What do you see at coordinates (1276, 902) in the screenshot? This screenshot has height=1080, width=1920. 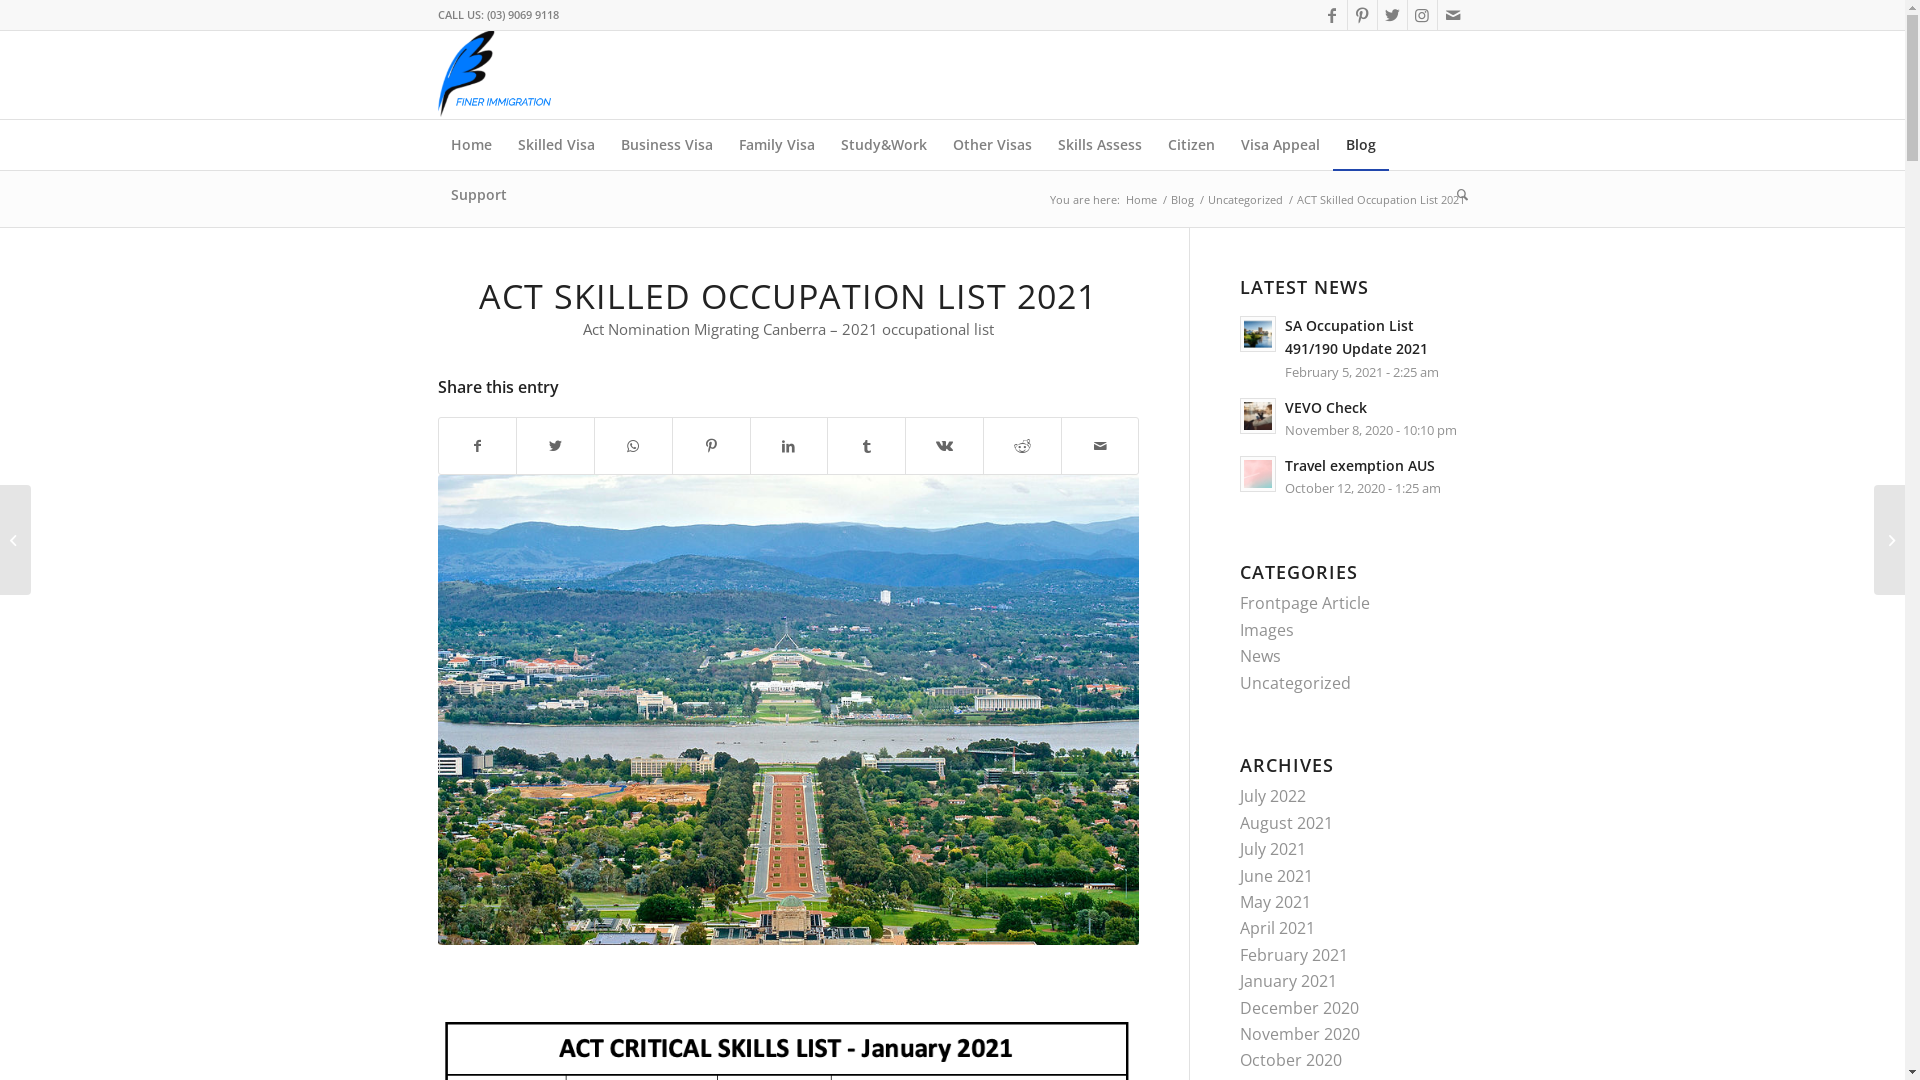 I see `May 2021` at bounding box center [1276, 902].